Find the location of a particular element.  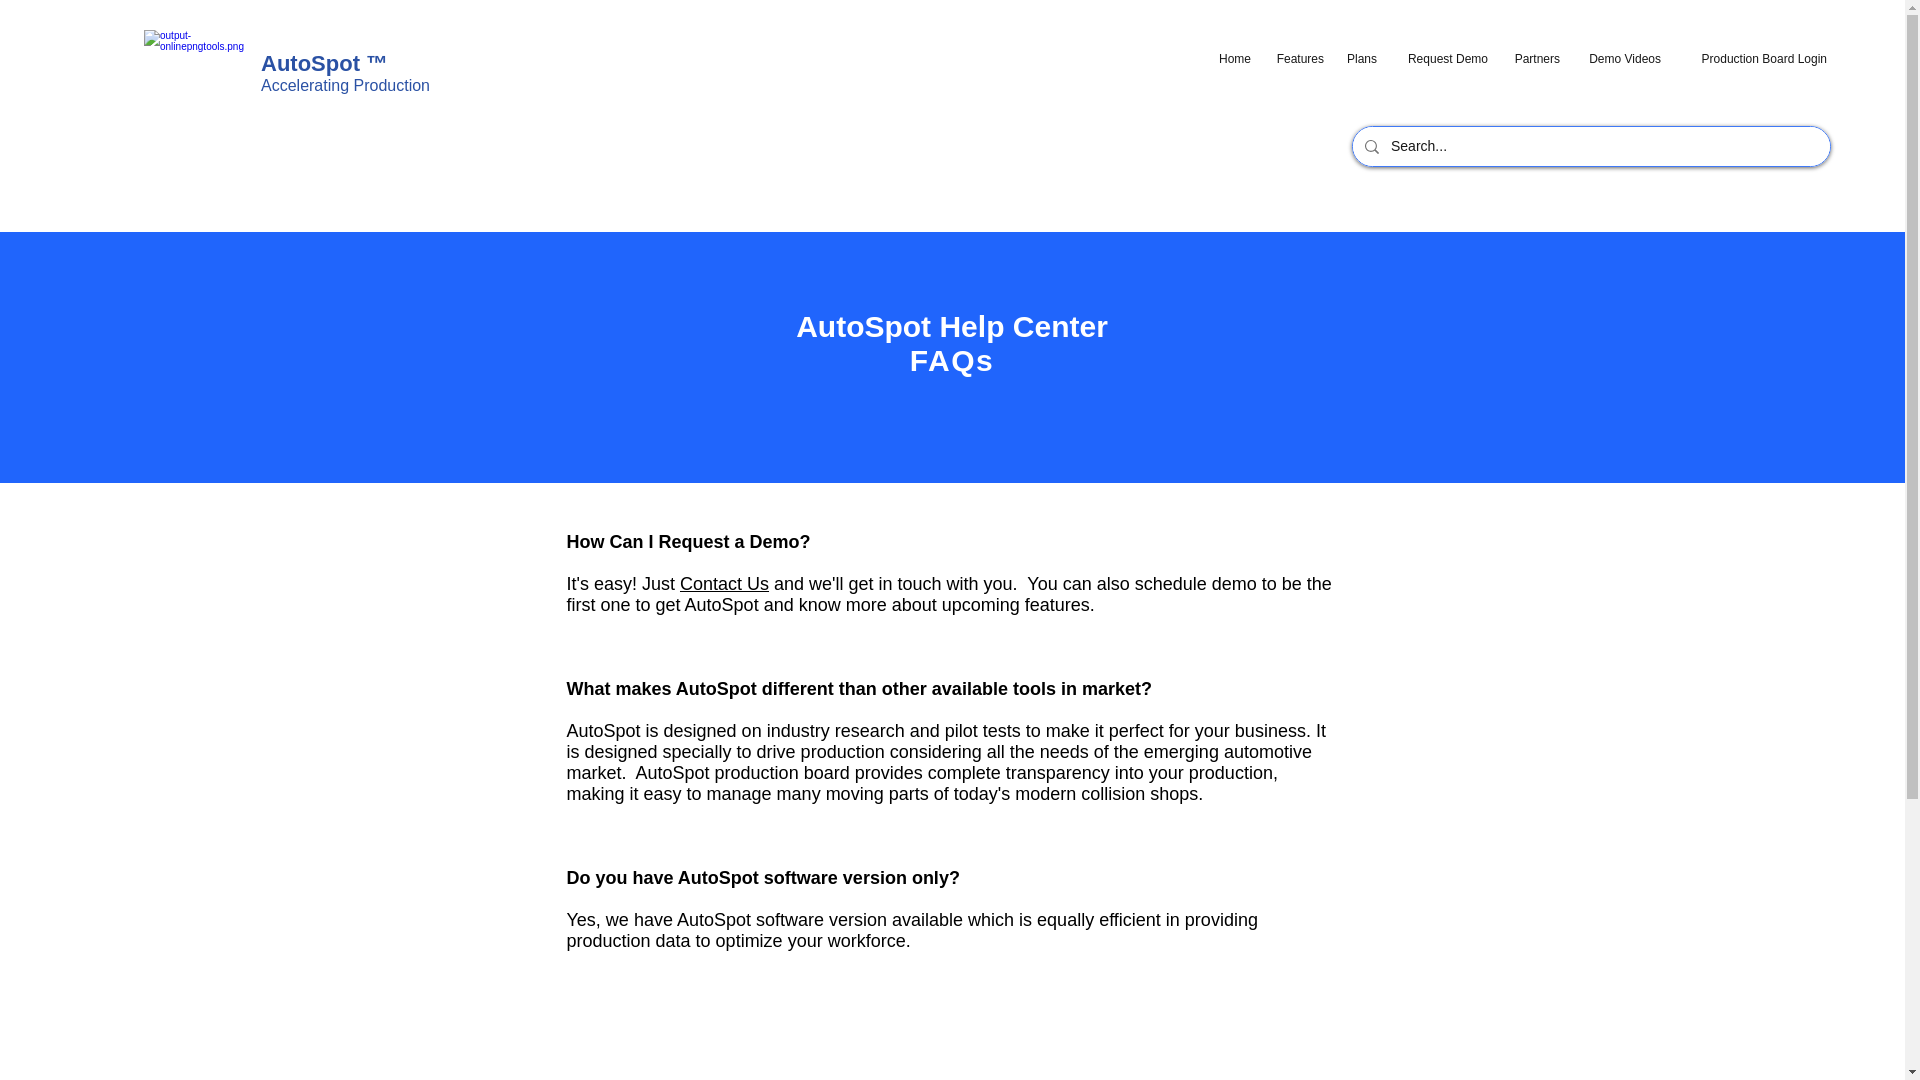

Plans is located at coordinates (1360, 58).